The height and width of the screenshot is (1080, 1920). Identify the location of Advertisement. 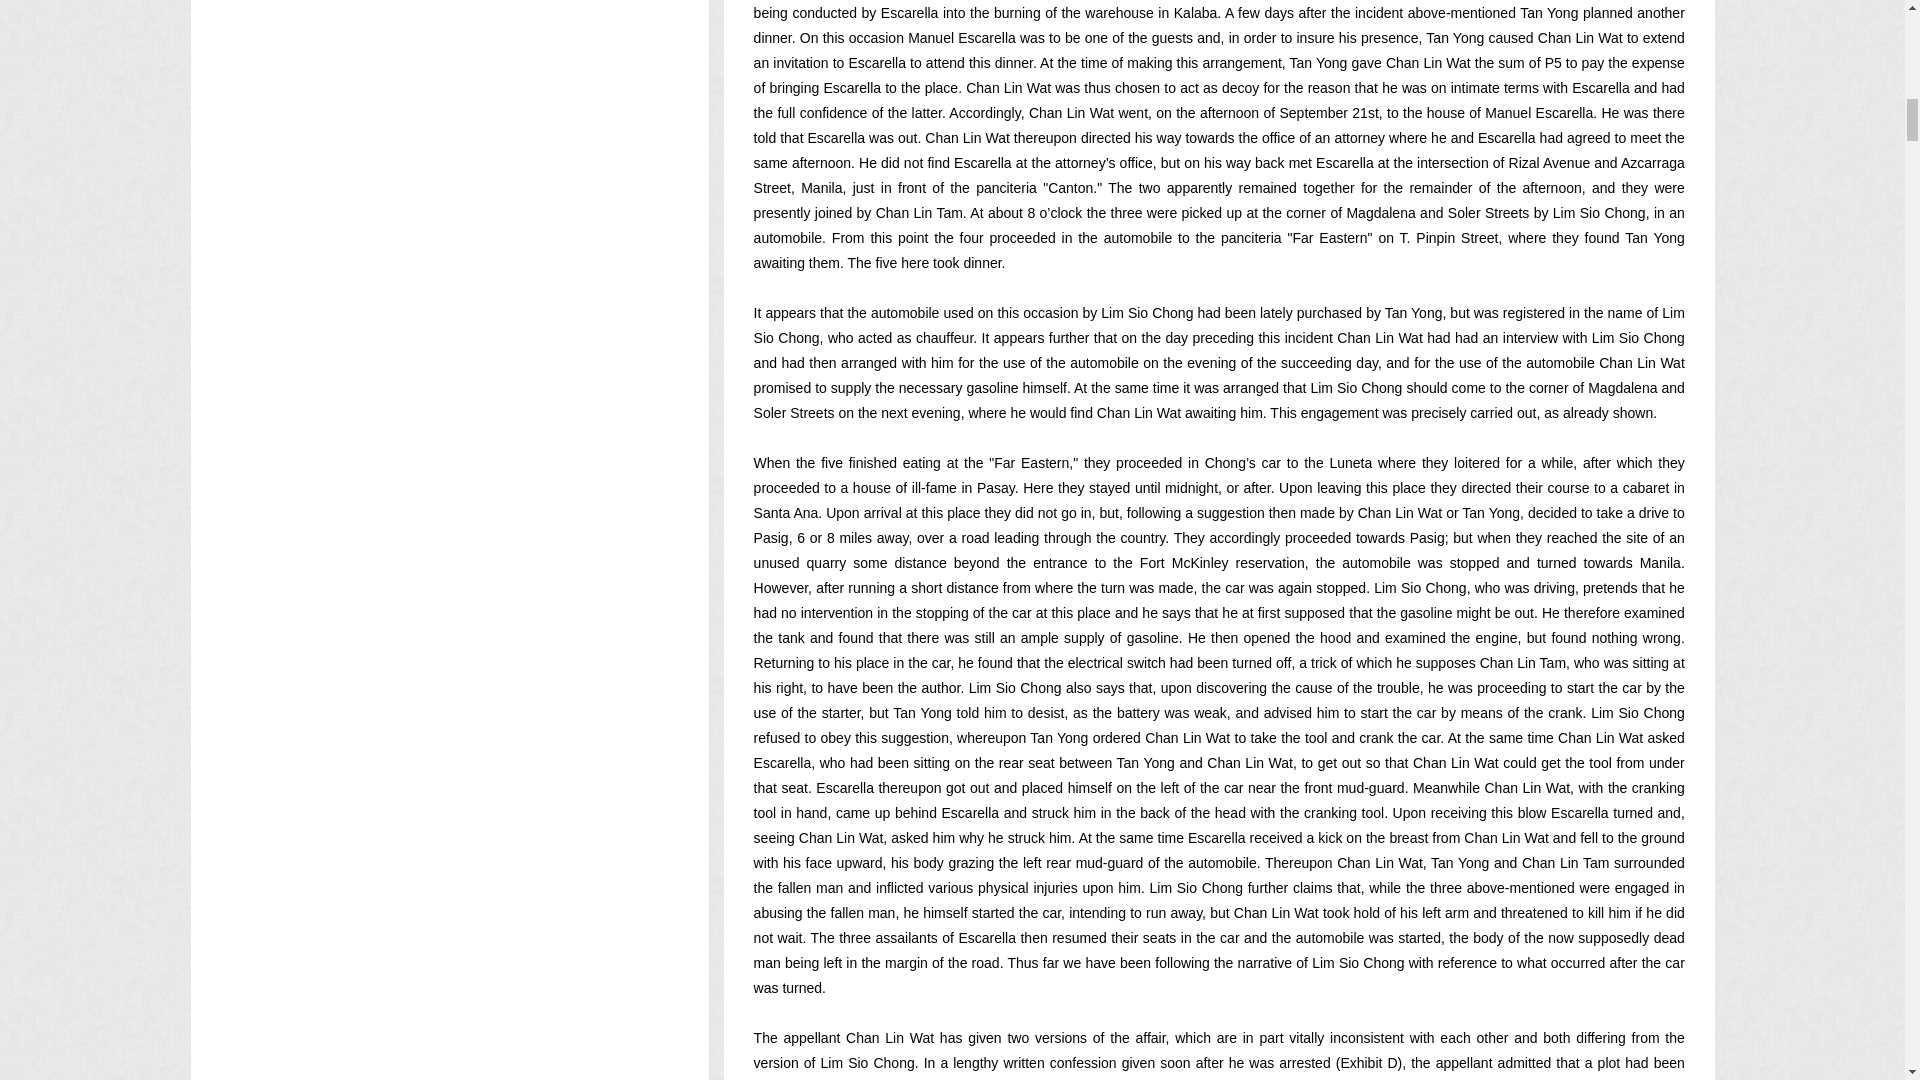
(449, 950).